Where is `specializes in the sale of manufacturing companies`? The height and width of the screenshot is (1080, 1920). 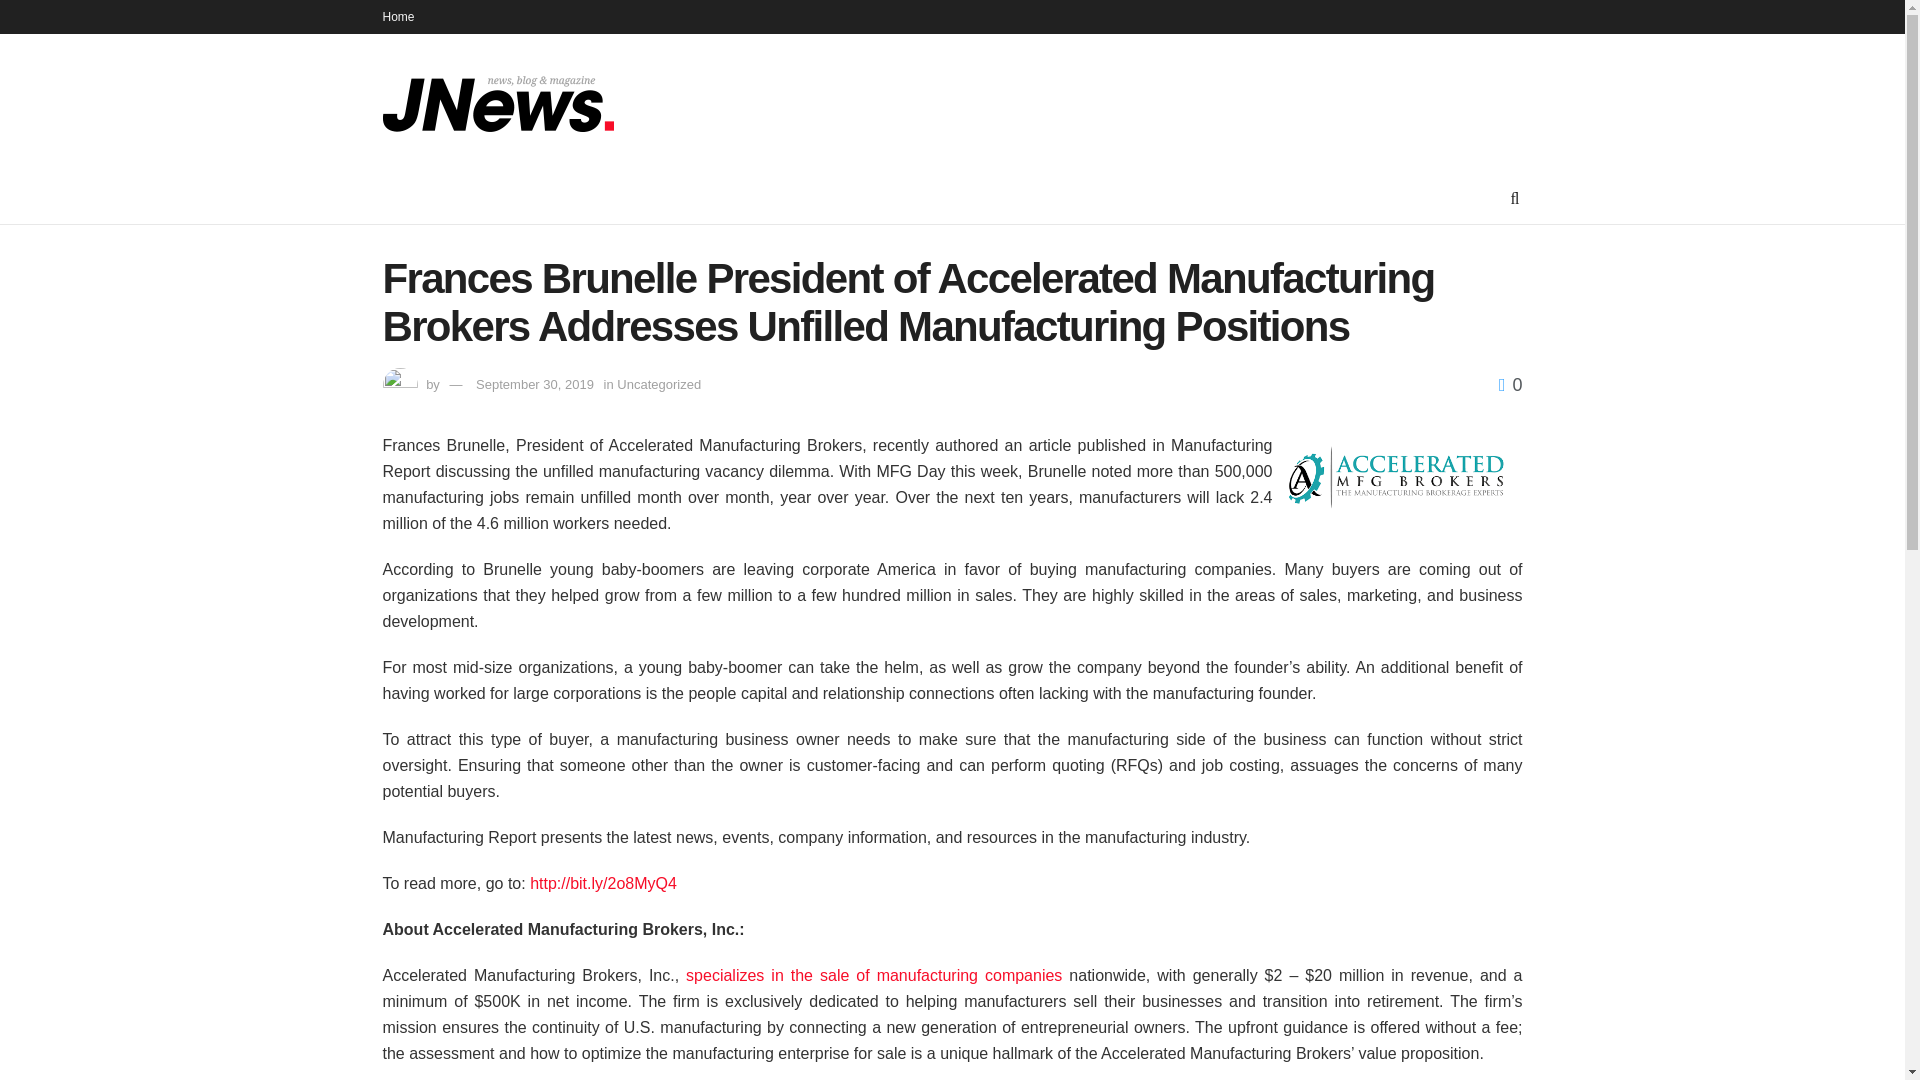 specializes in the sale of manufacturing companies is located at coordinates (873, 974).